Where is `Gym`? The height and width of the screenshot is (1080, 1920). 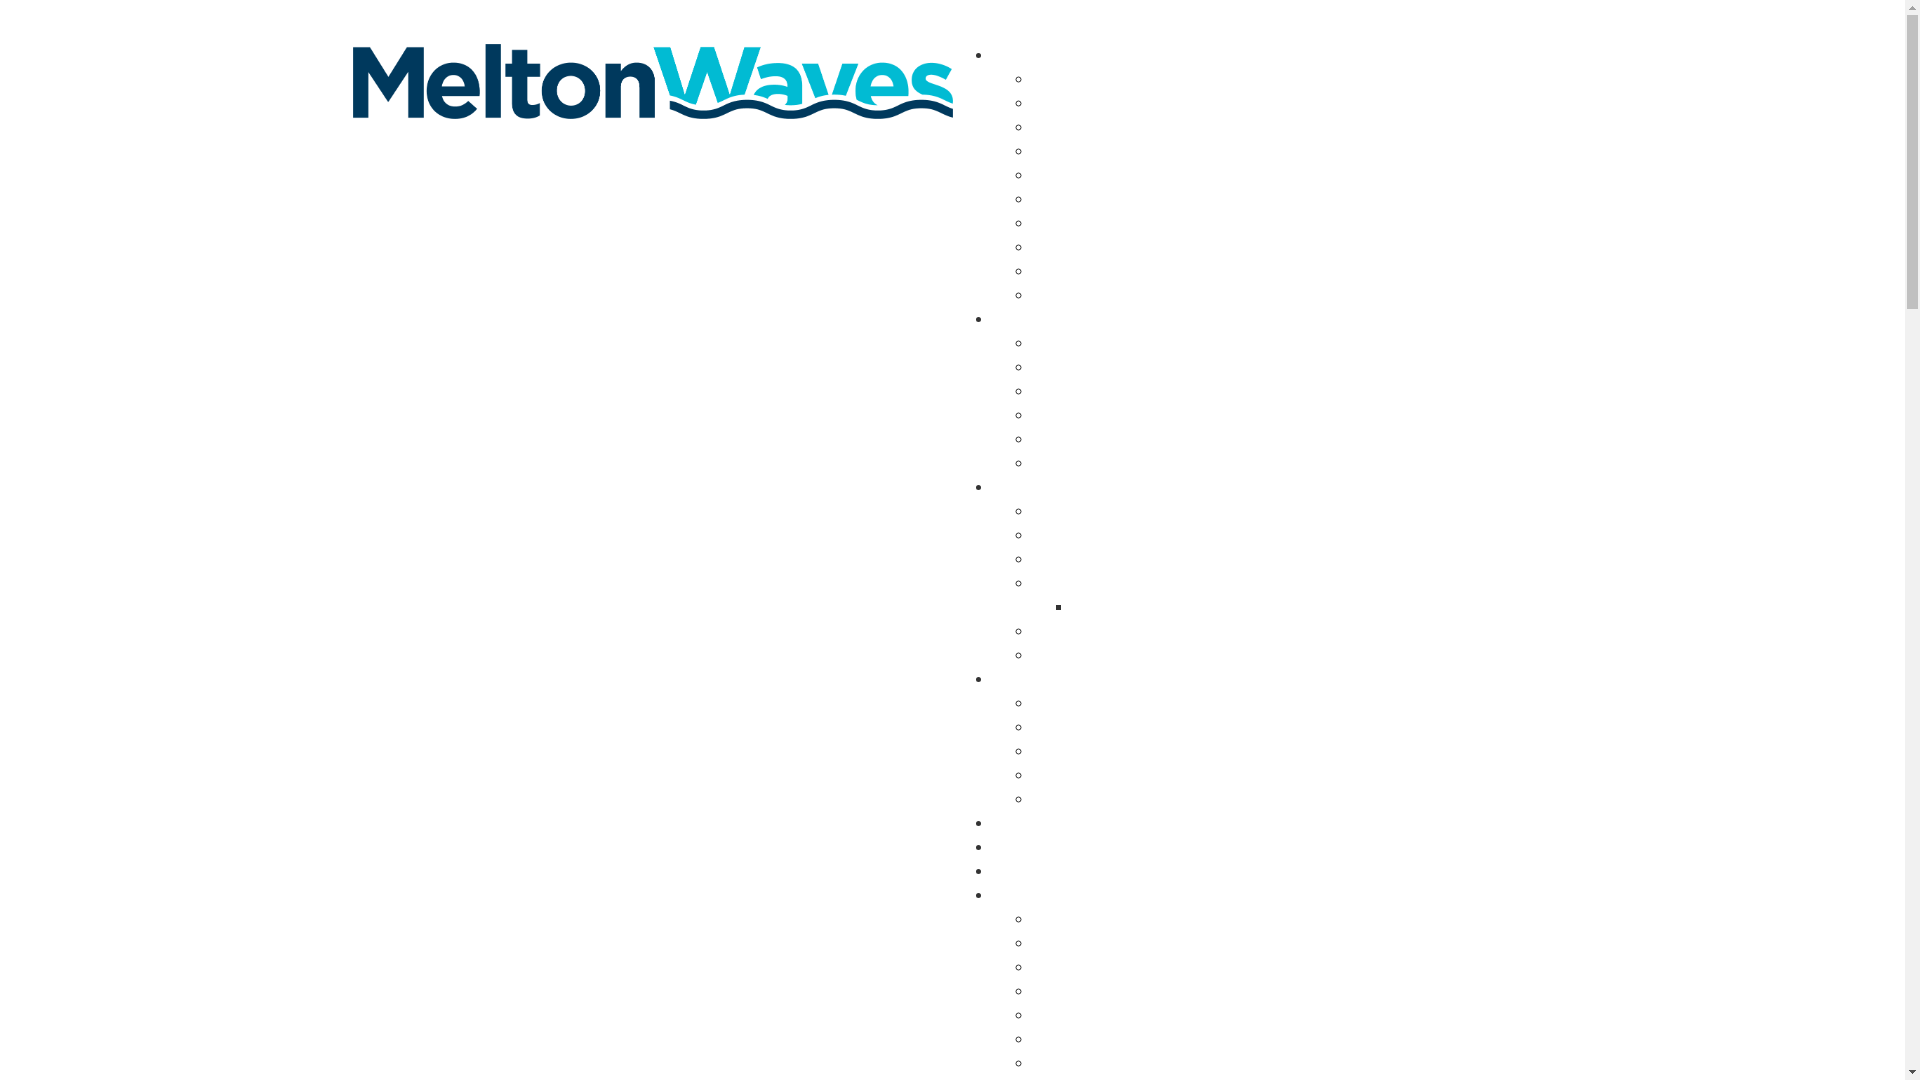
Gym is located at coordinates (1008, 488).